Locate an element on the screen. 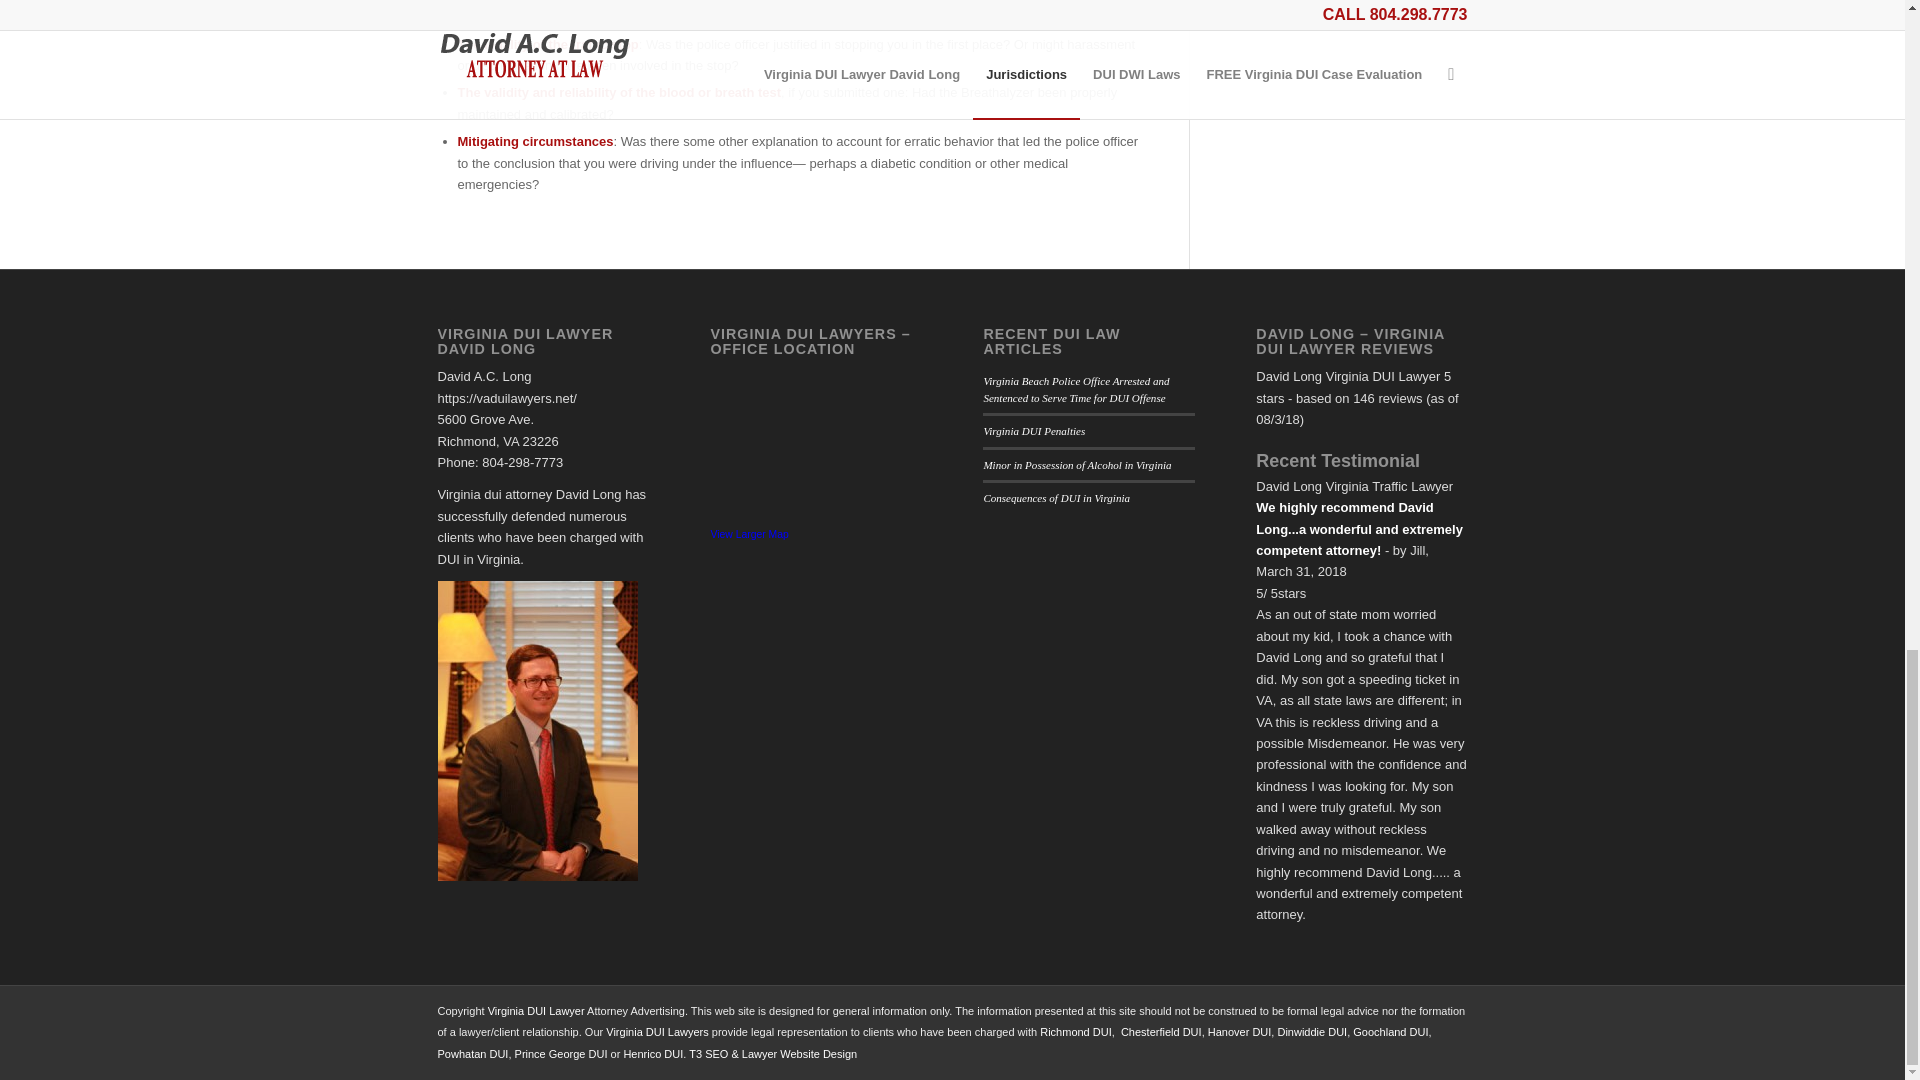  Hanover DUI is located at coordinates (1239, 1032).